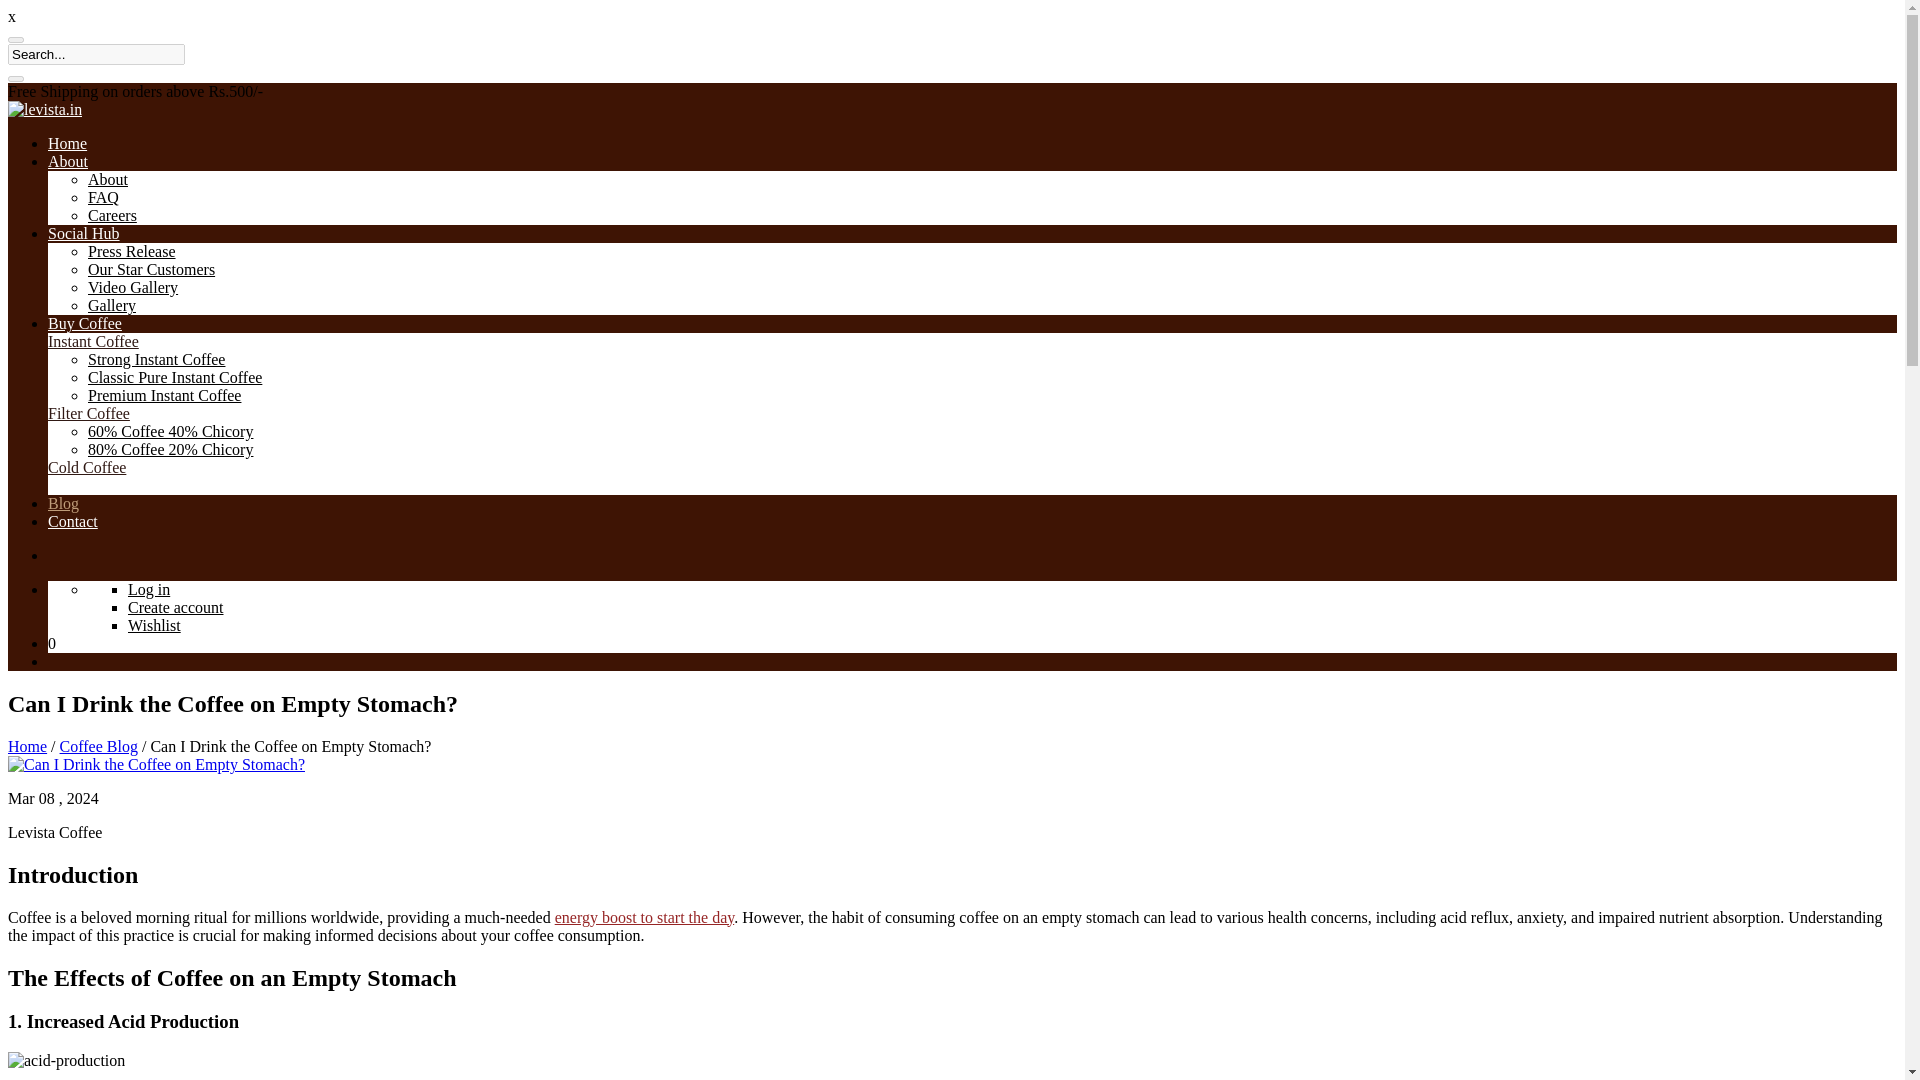 This screenshot has width=1920, height=1080. What do you see at coordinates (154, 624) in the screenshot?
I see `Wishlist` at bounding box center [154, 624].